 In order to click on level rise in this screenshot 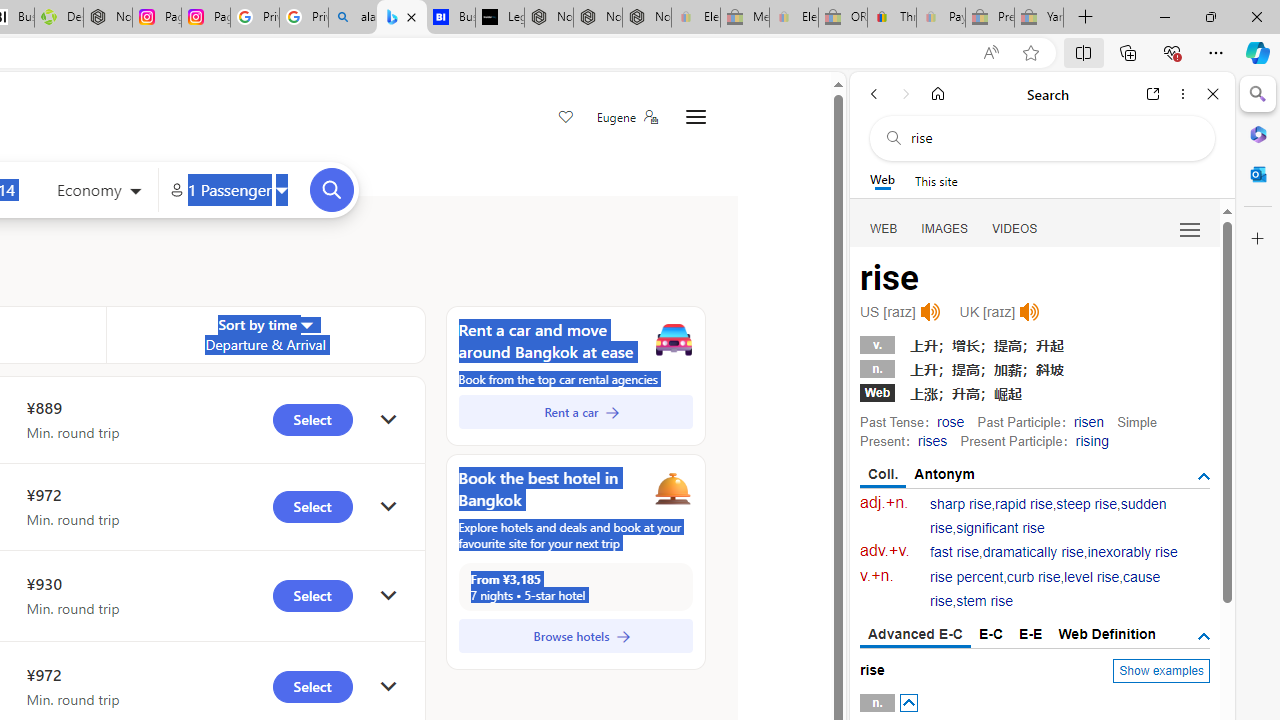, I will do `click(1092, 577)`.